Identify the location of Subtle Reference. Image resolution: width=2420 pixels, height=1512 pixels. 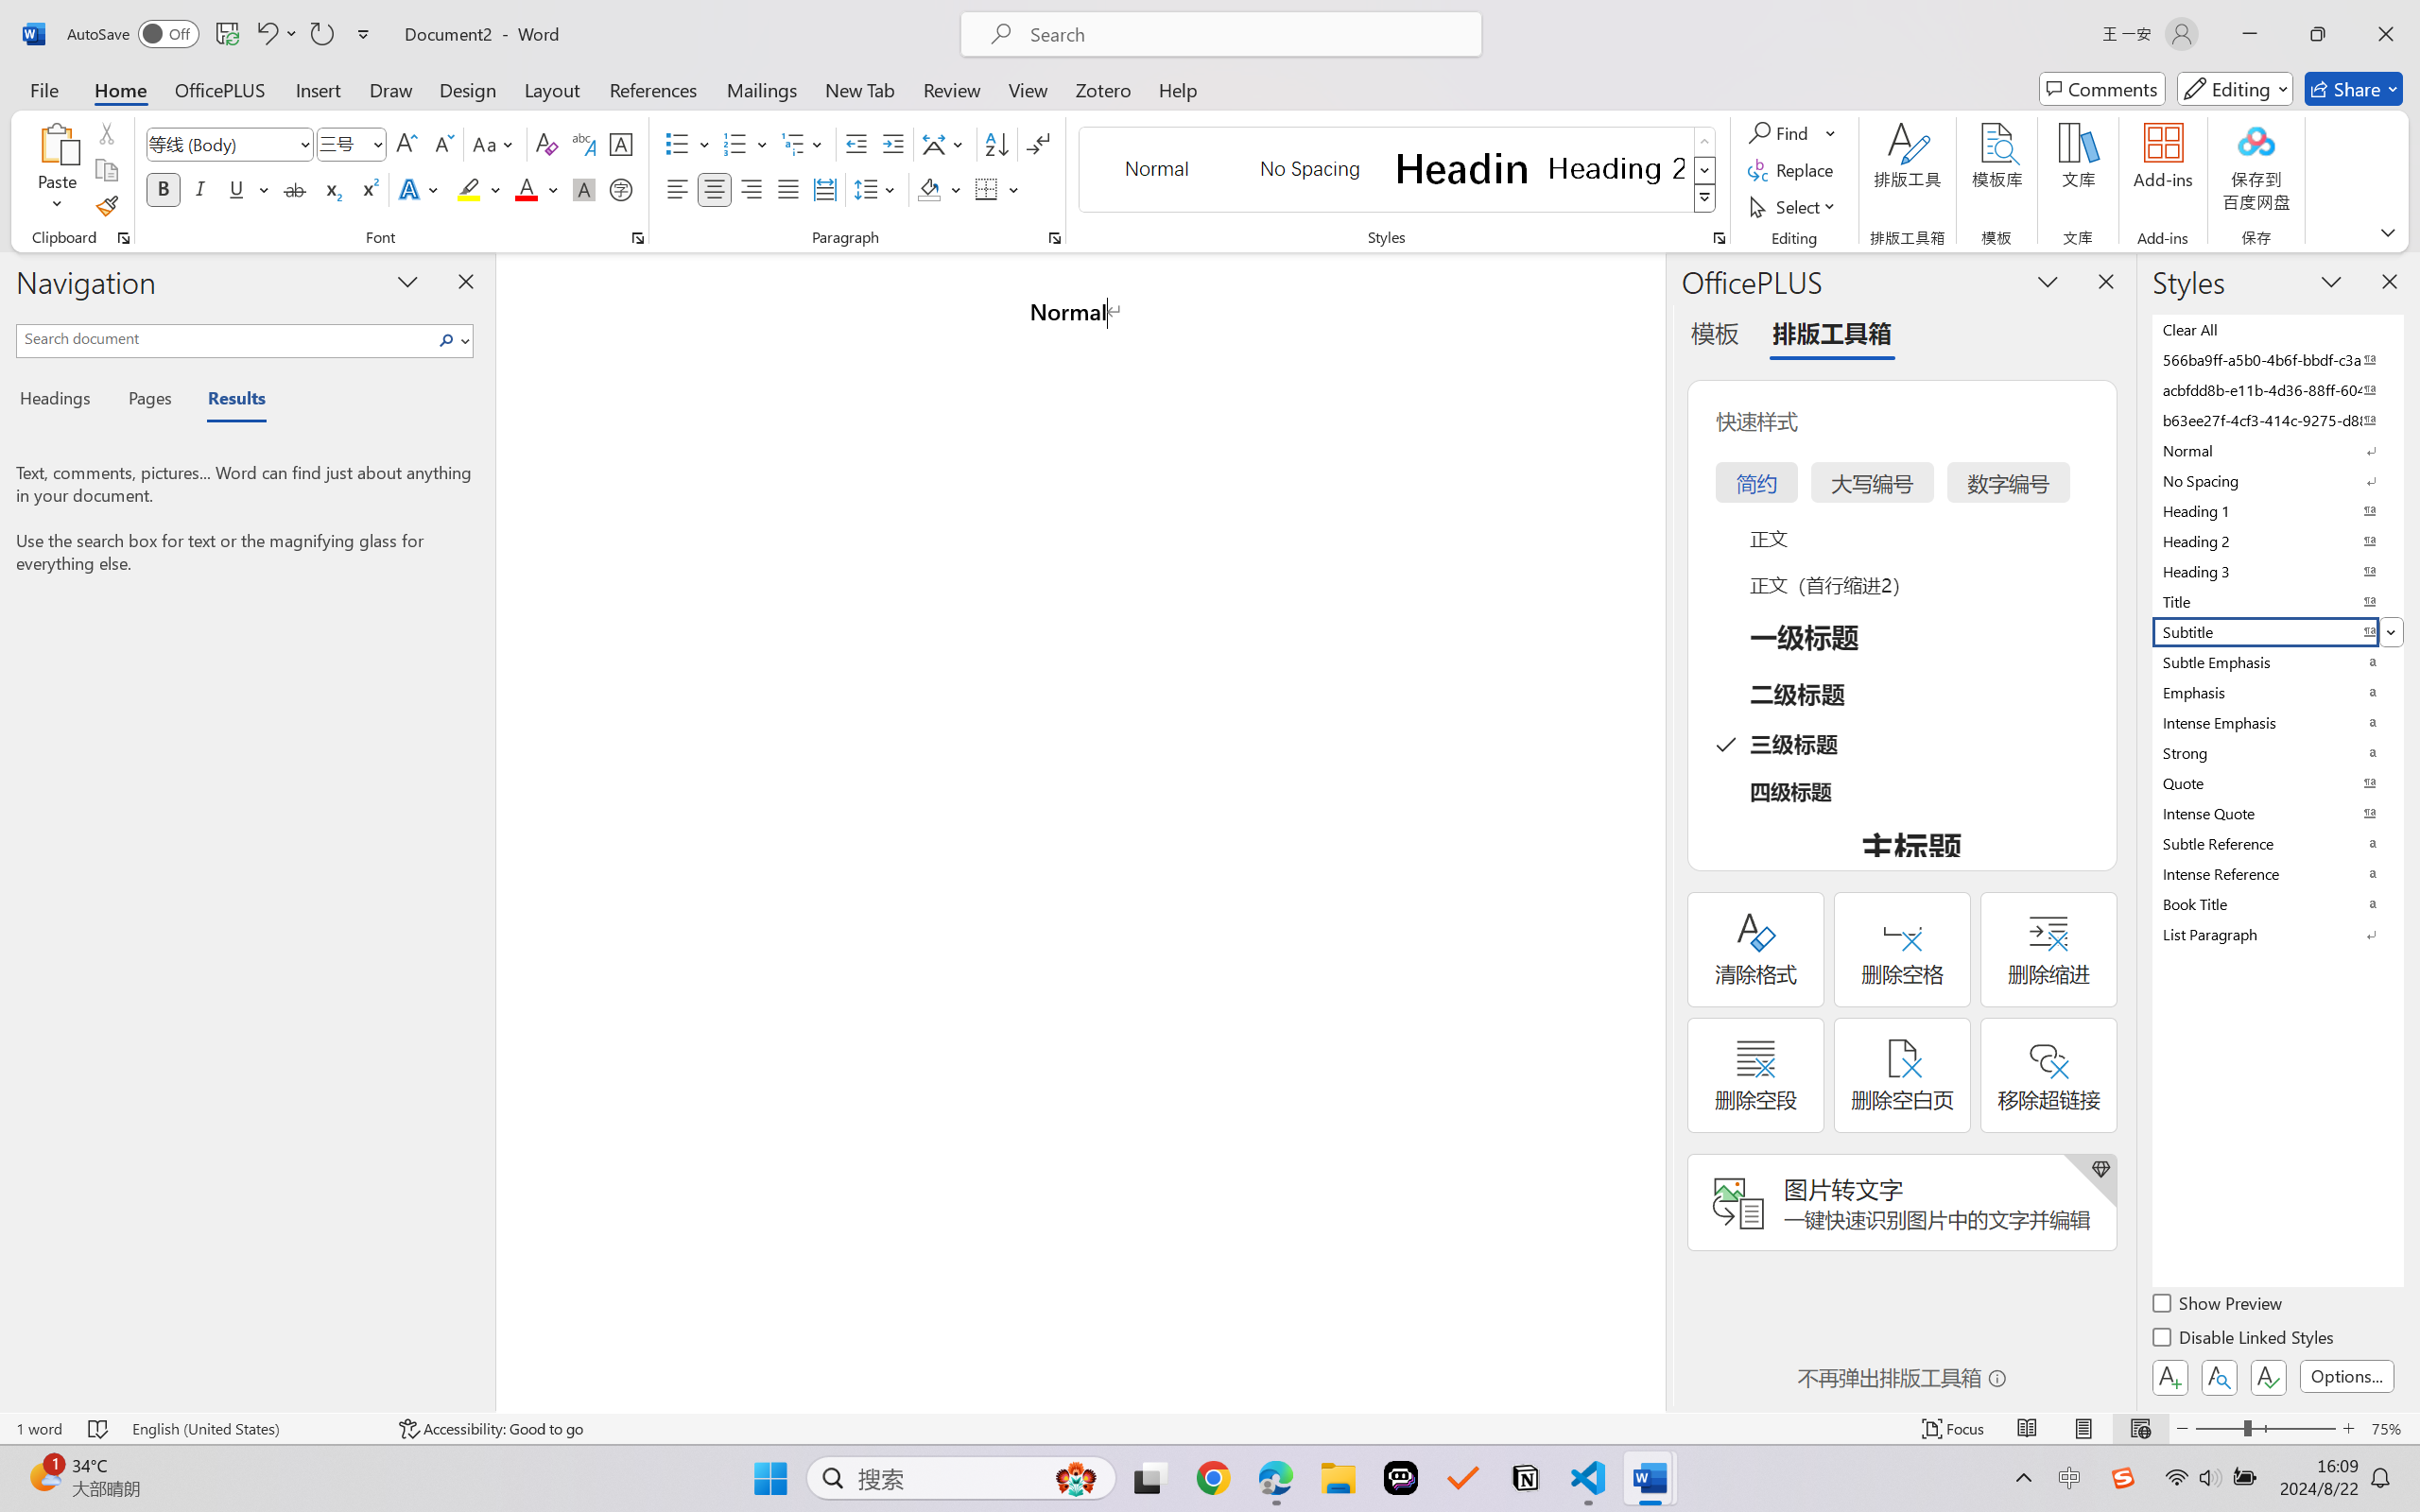
(2276, 843).